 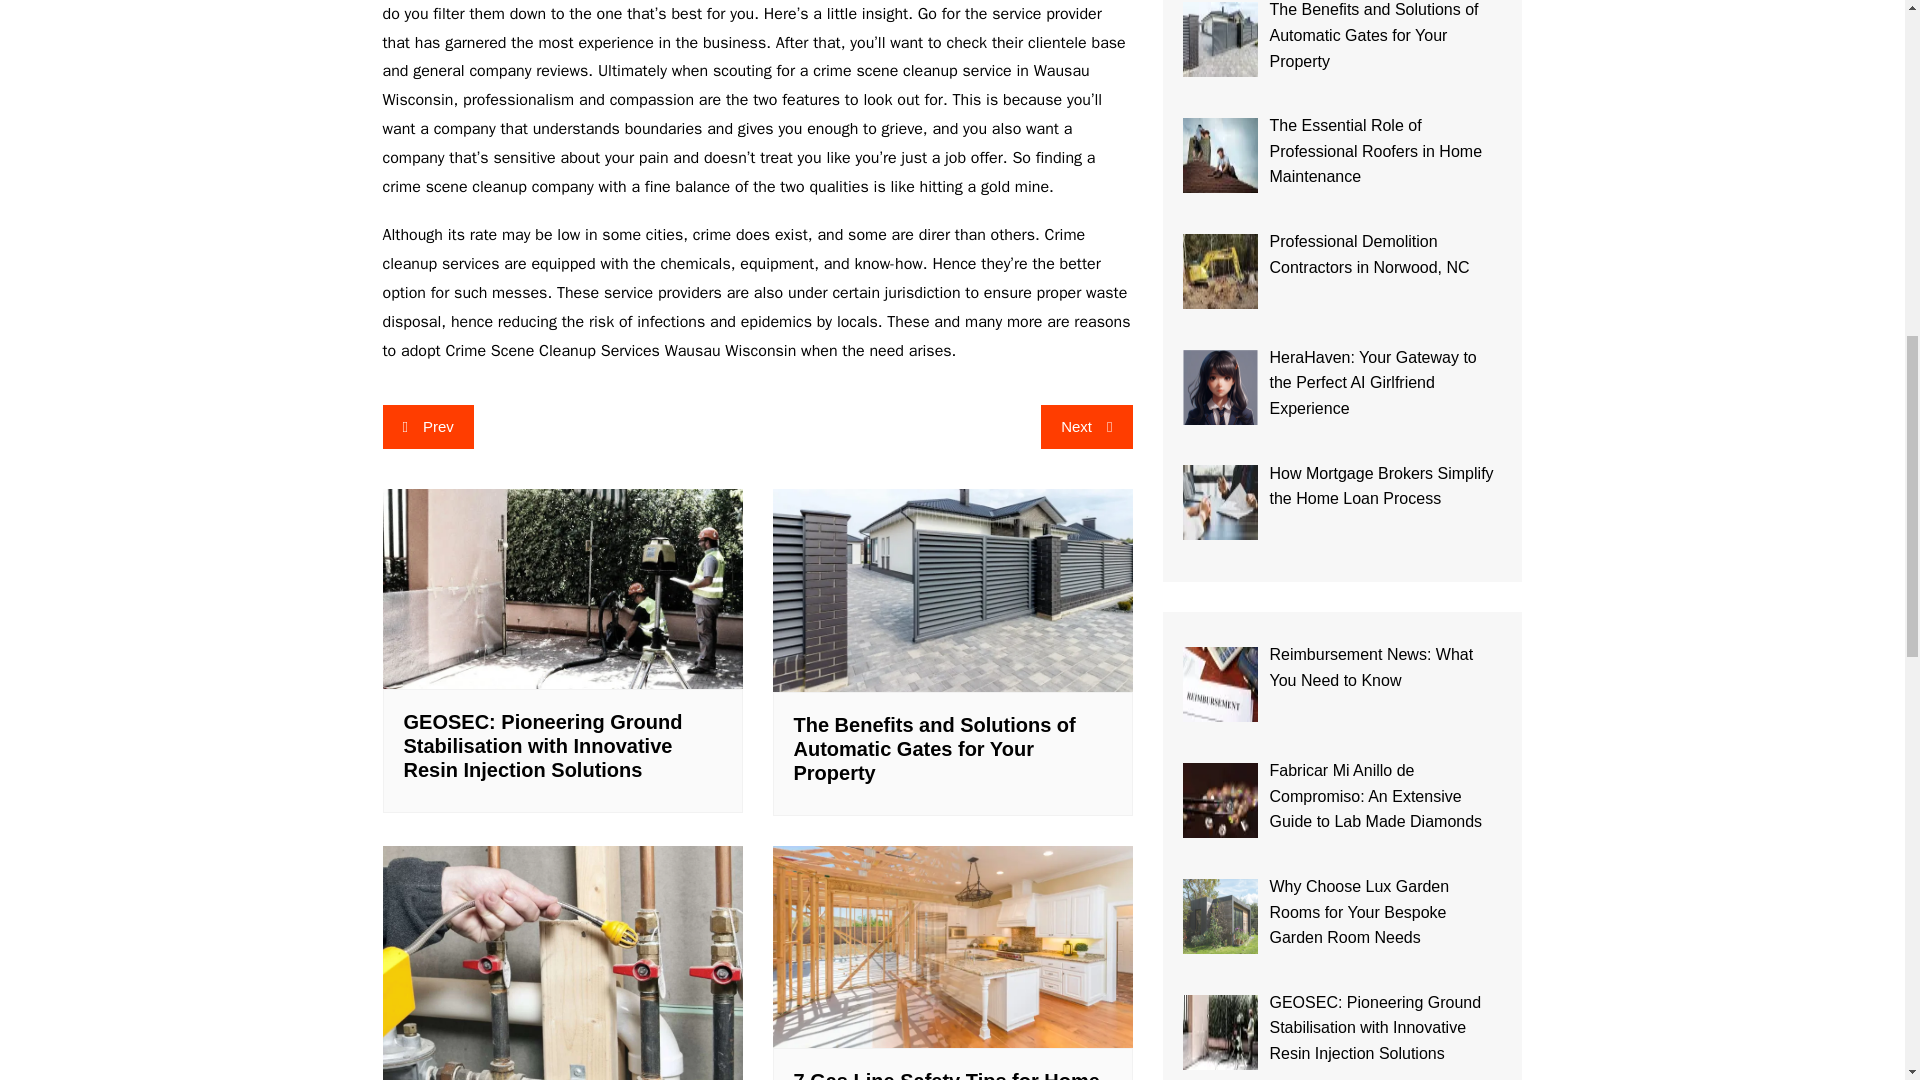 I want to click on How Mortgage Brokers Simplify the Home Loan Process, so click(x=1220, y=502).